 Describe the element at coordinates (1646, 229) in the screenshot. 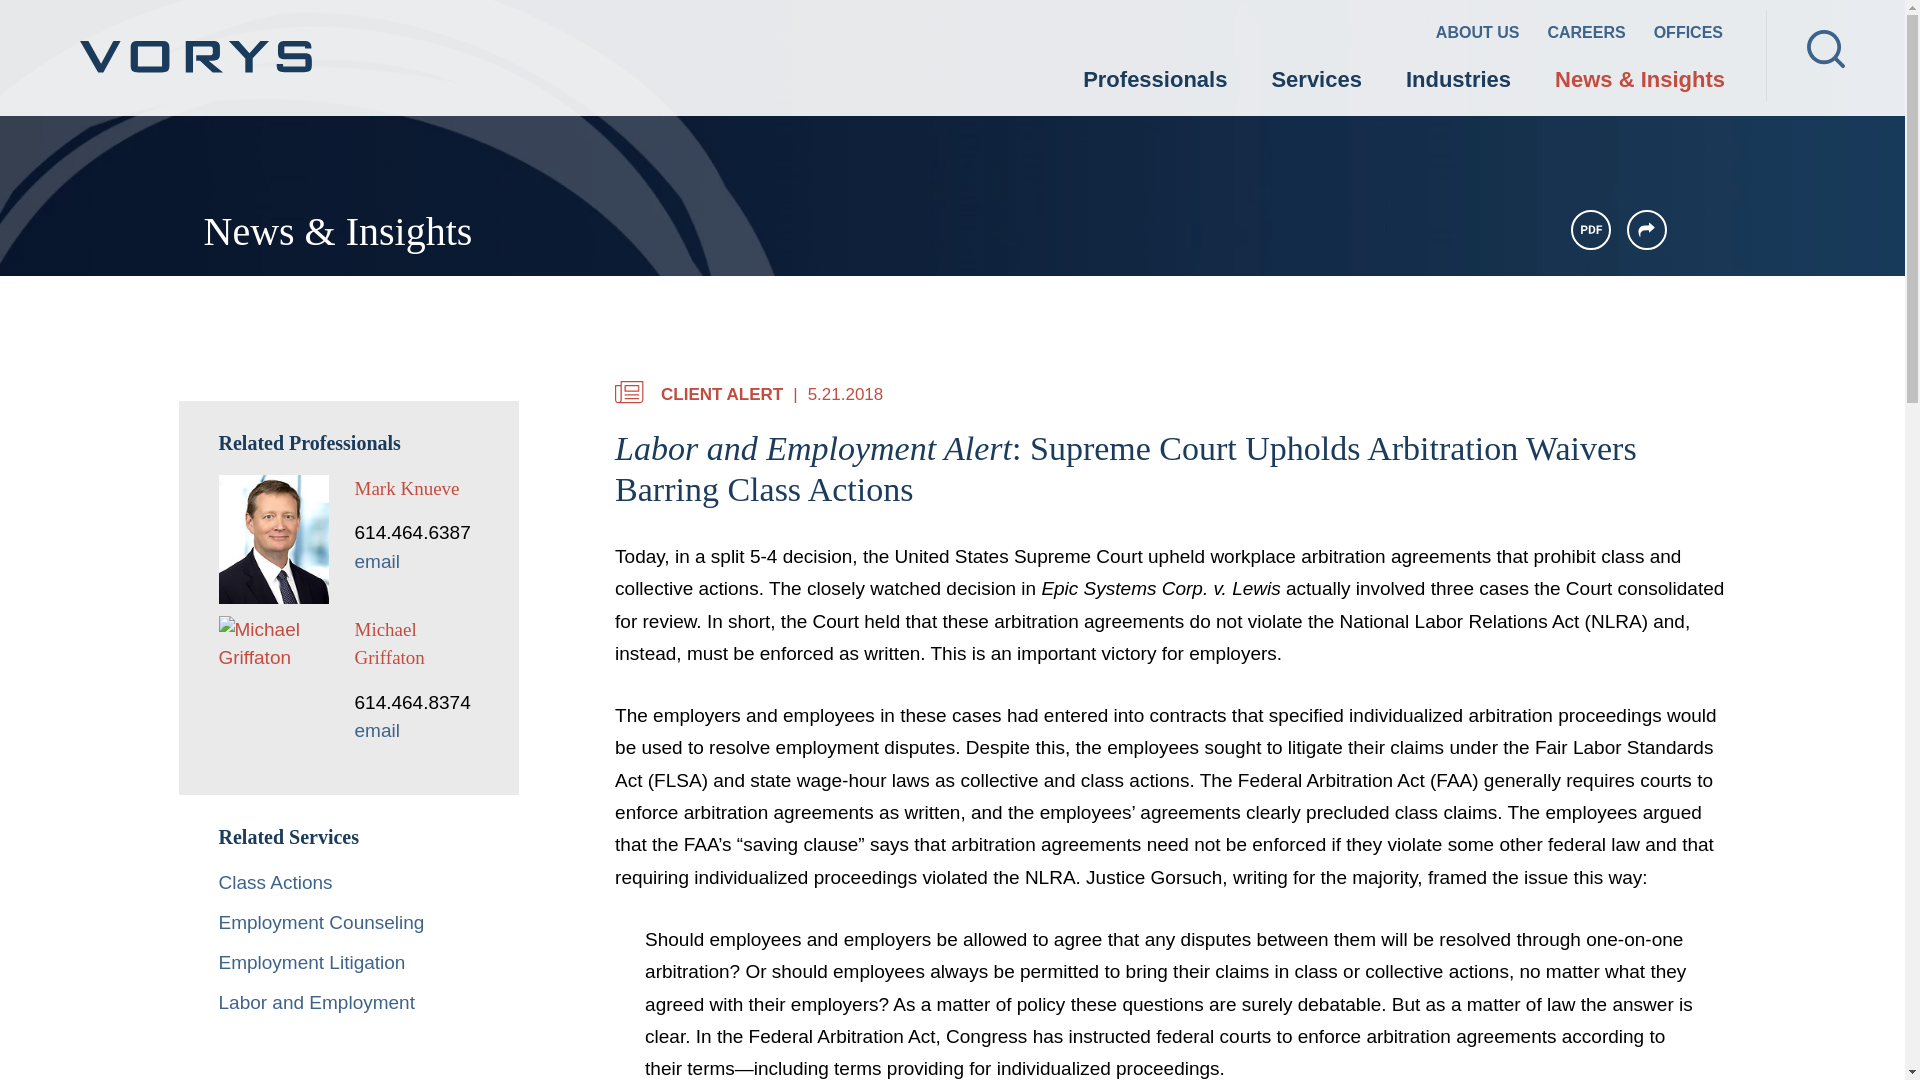

I see `Share` at that location.